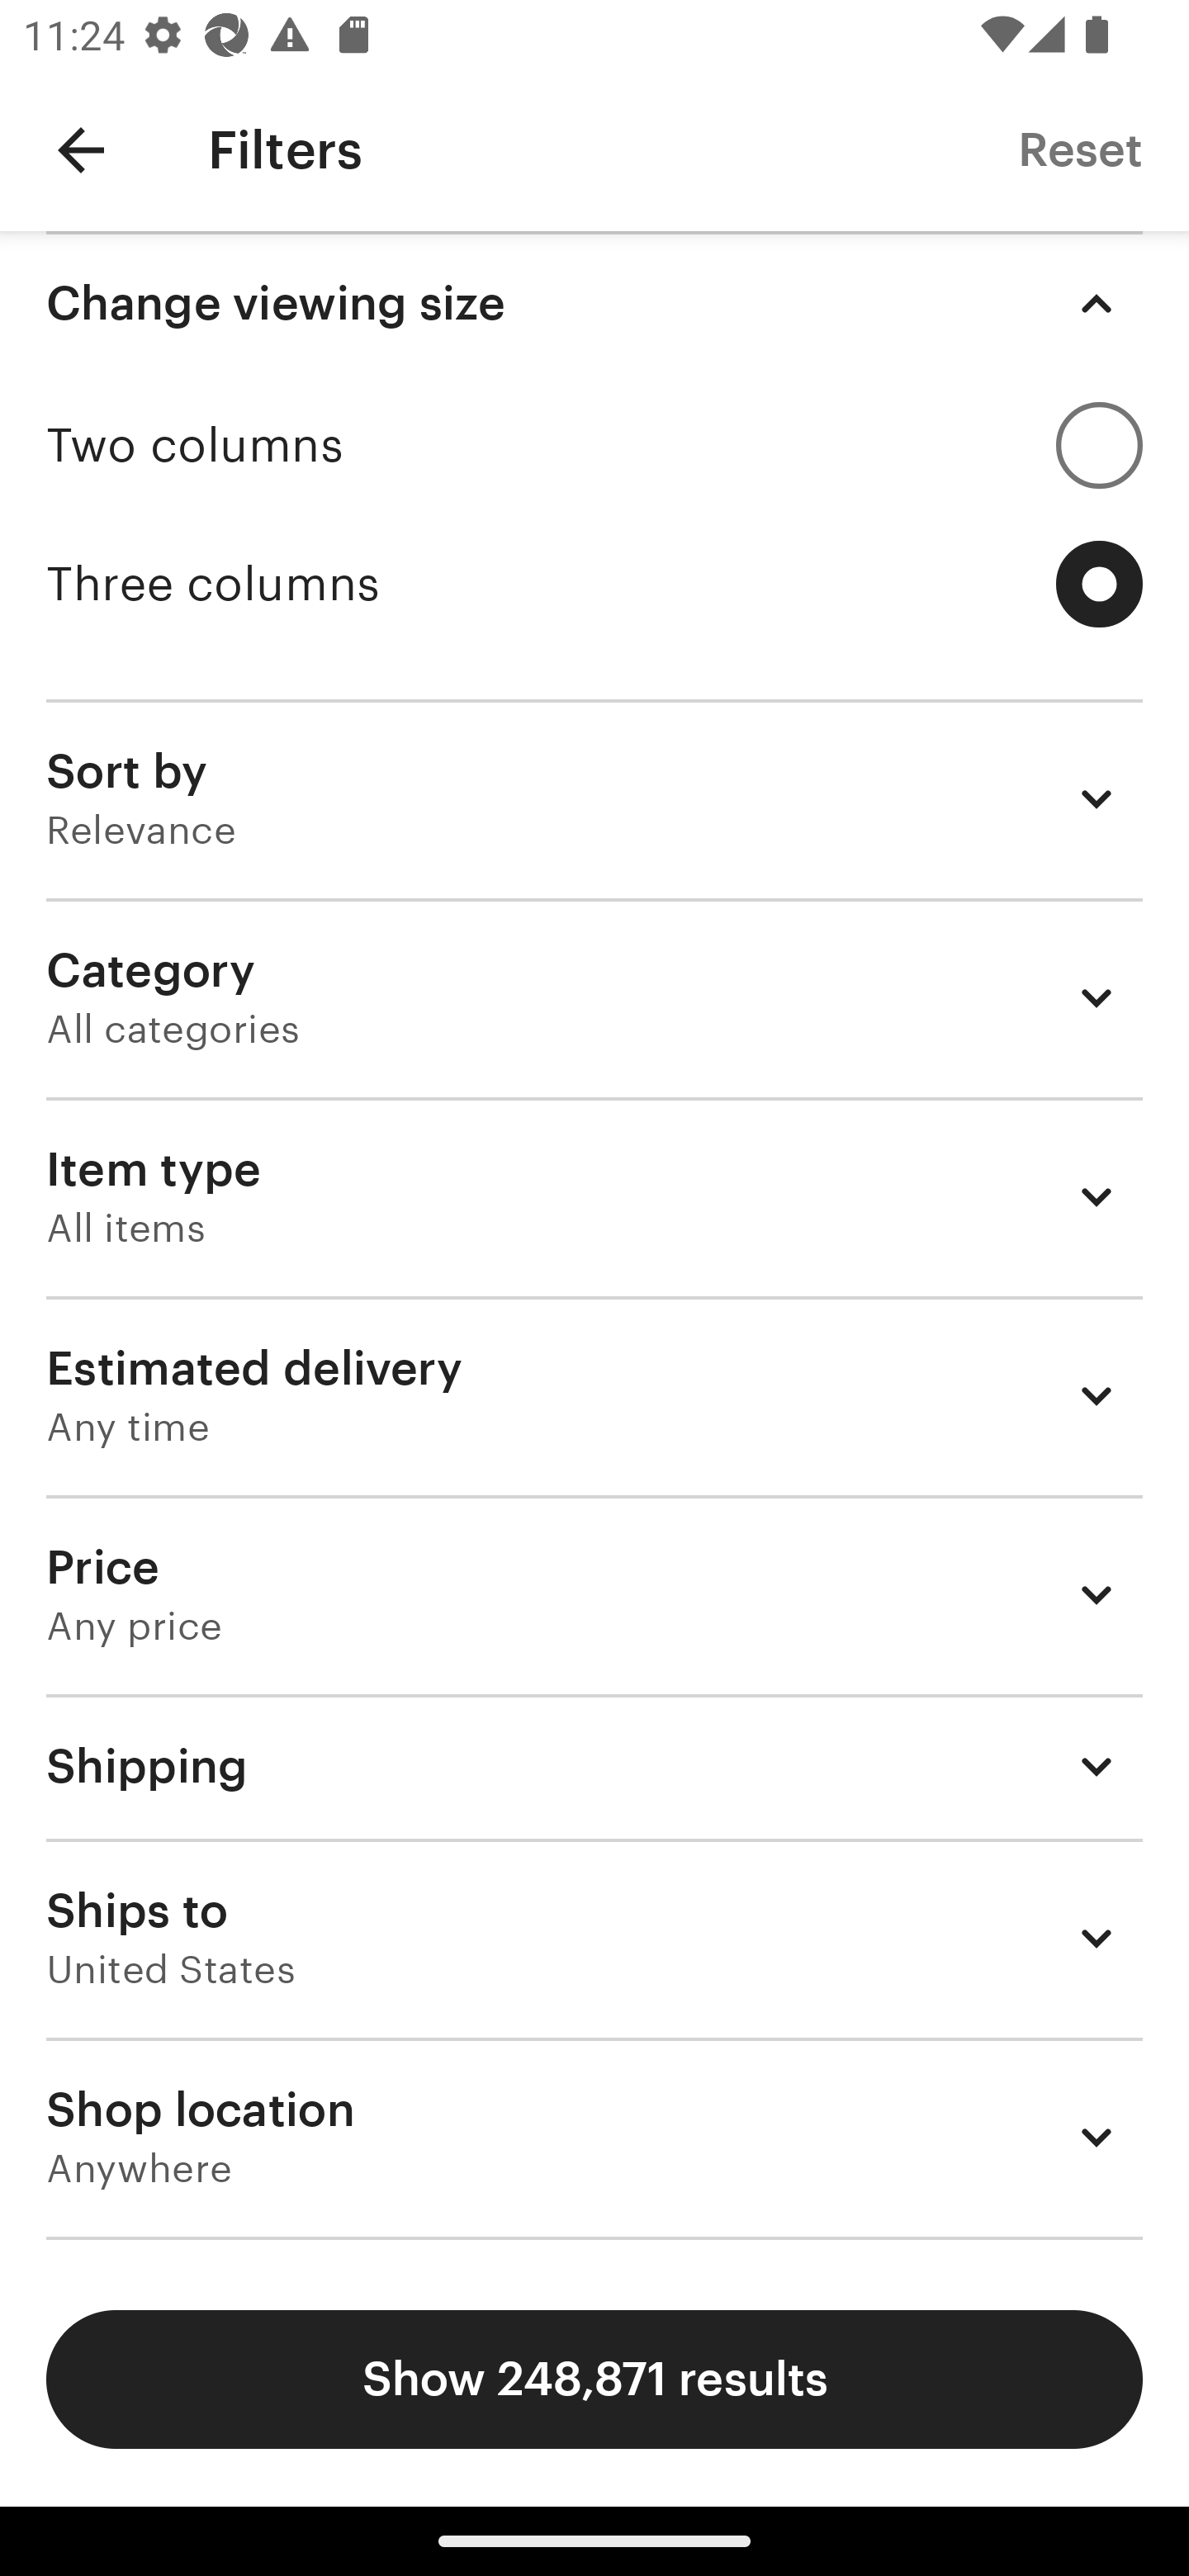 The image size is (1189, 2576). Describe the element at coordinates (594, 997) in the screenshot. I see `Category All categories` at that location.